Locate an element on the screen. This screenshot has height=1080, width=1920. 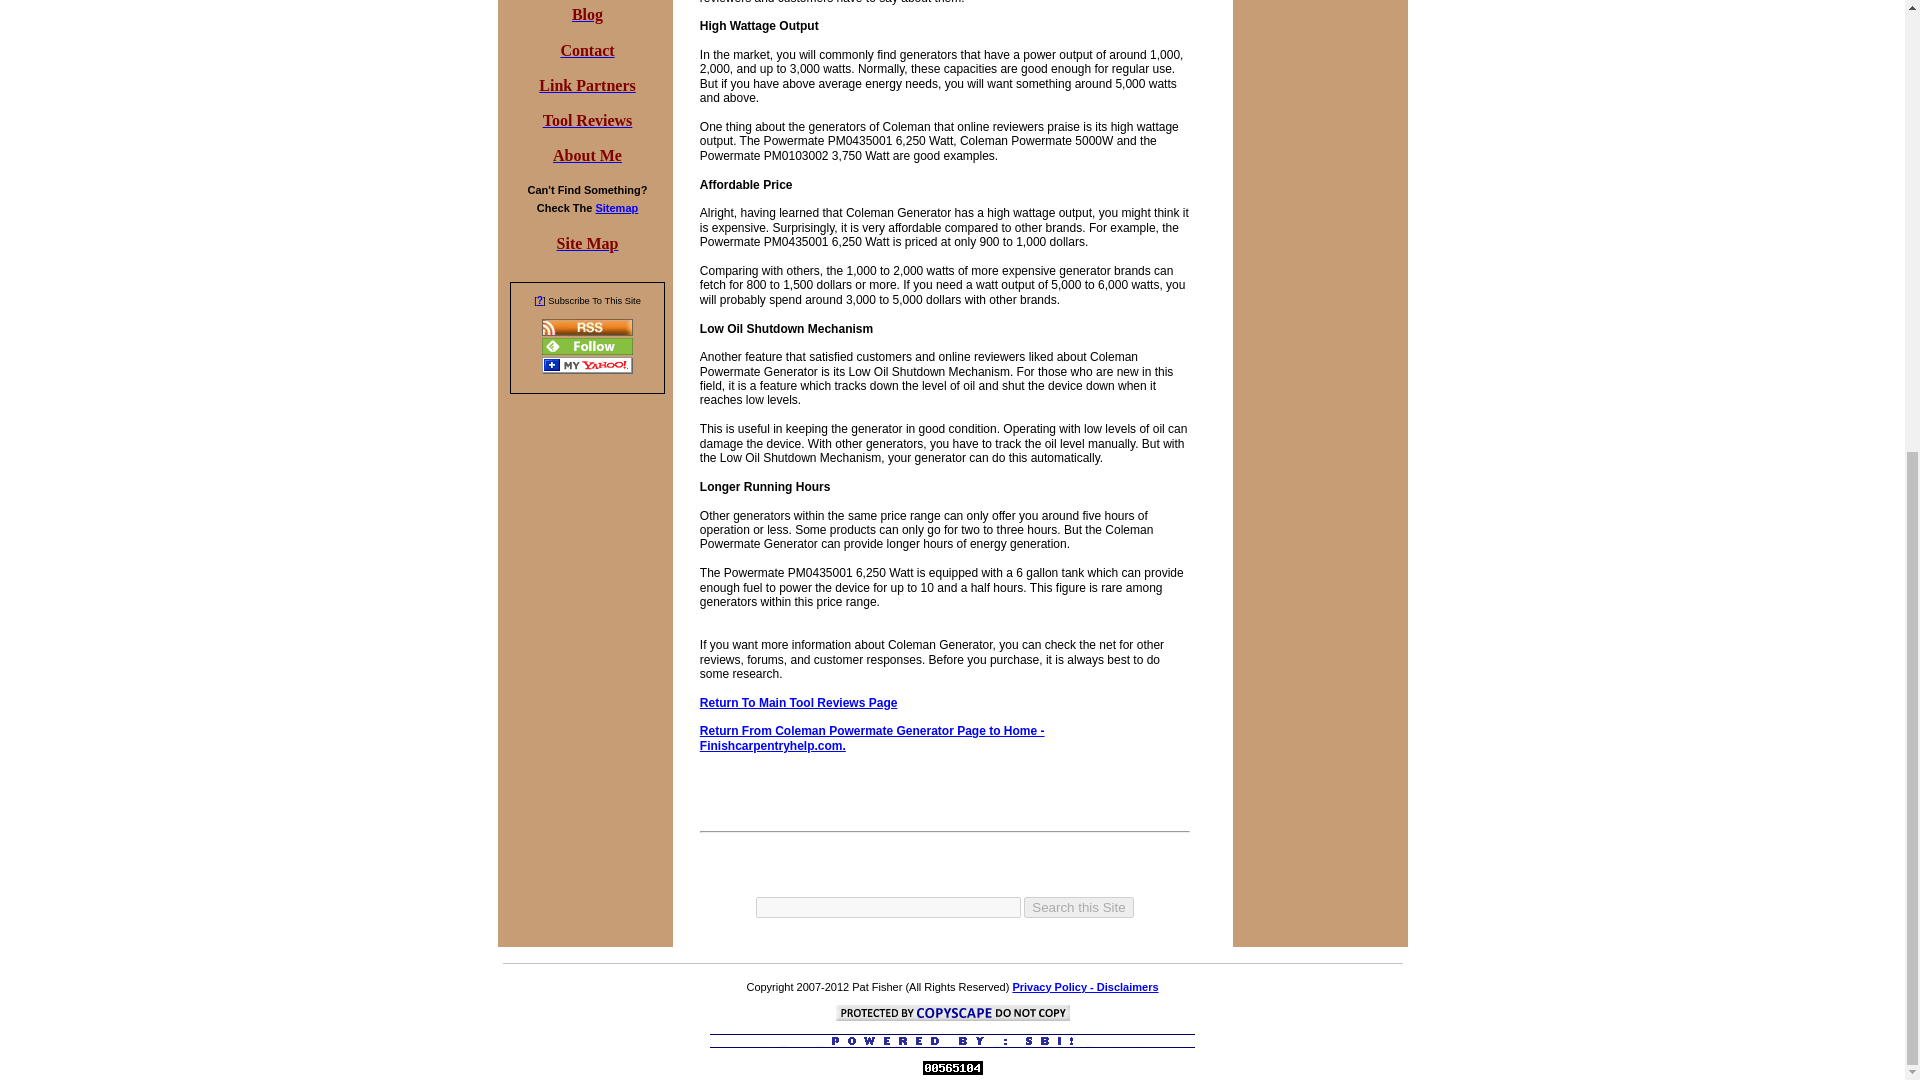
Sitemap is located at coordinates (616, 207).